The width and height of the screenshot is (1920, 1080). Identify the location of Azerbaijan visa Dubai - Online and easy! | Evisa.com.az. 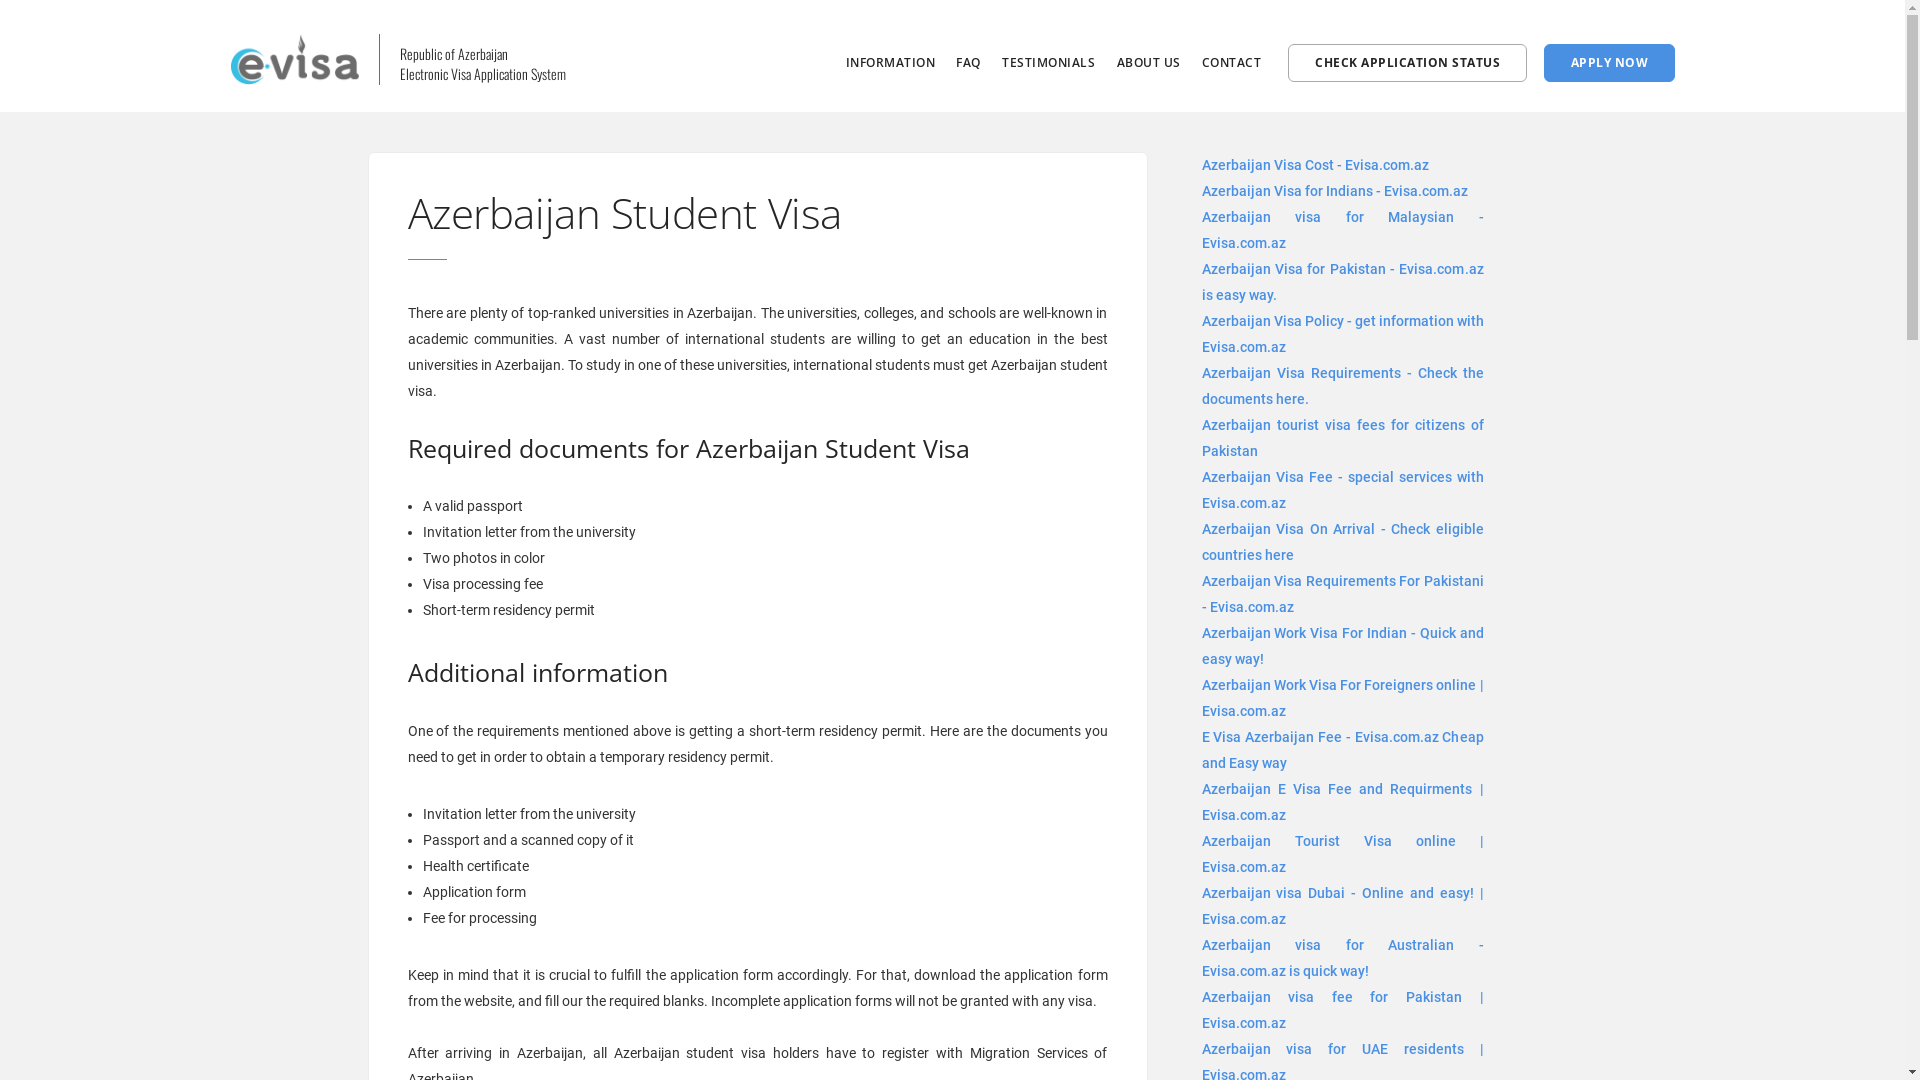
(1343, 906).